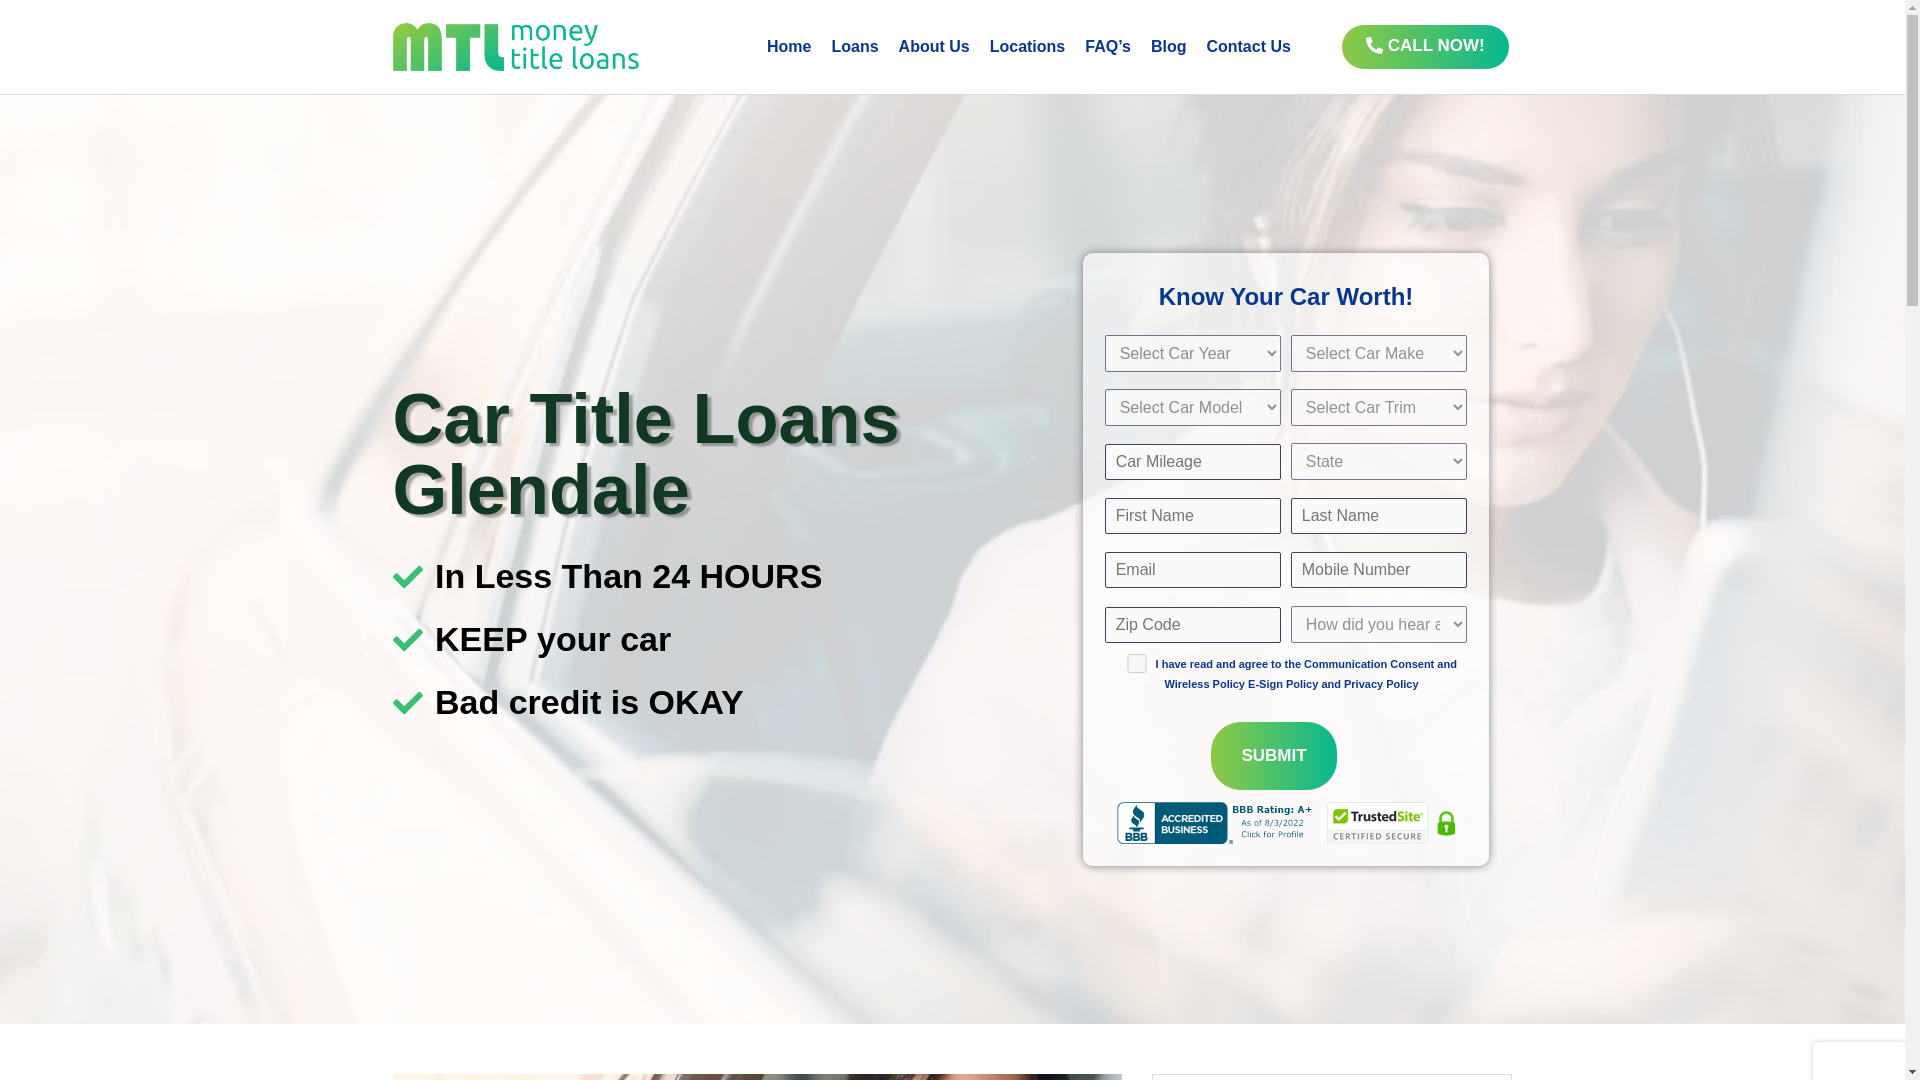 The width and height of the screenshot is (1920, 1080). What do you see at coordinates (1248, 46) in the screenshot?
I see `Contact Us` at bounding box center [1248, 46].